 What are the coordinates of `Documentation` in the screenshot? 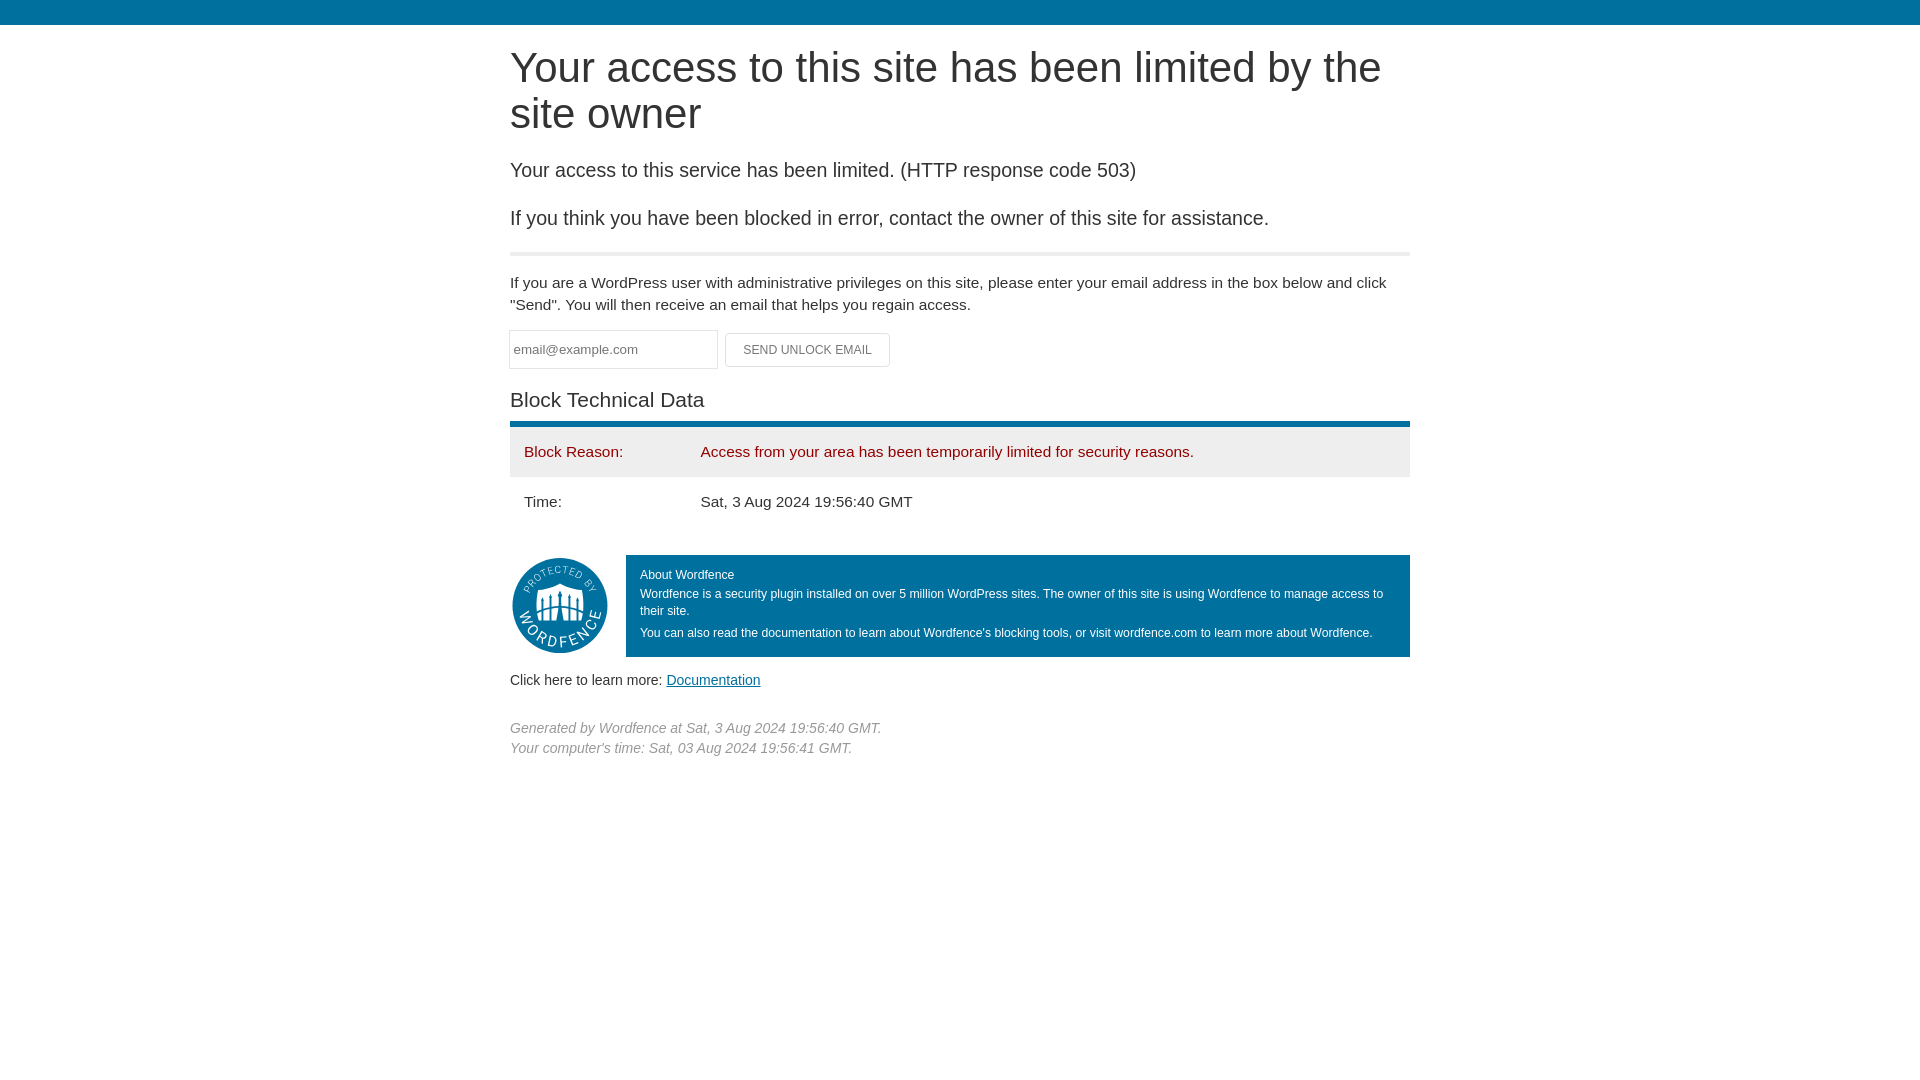 It's located at (713, 679).